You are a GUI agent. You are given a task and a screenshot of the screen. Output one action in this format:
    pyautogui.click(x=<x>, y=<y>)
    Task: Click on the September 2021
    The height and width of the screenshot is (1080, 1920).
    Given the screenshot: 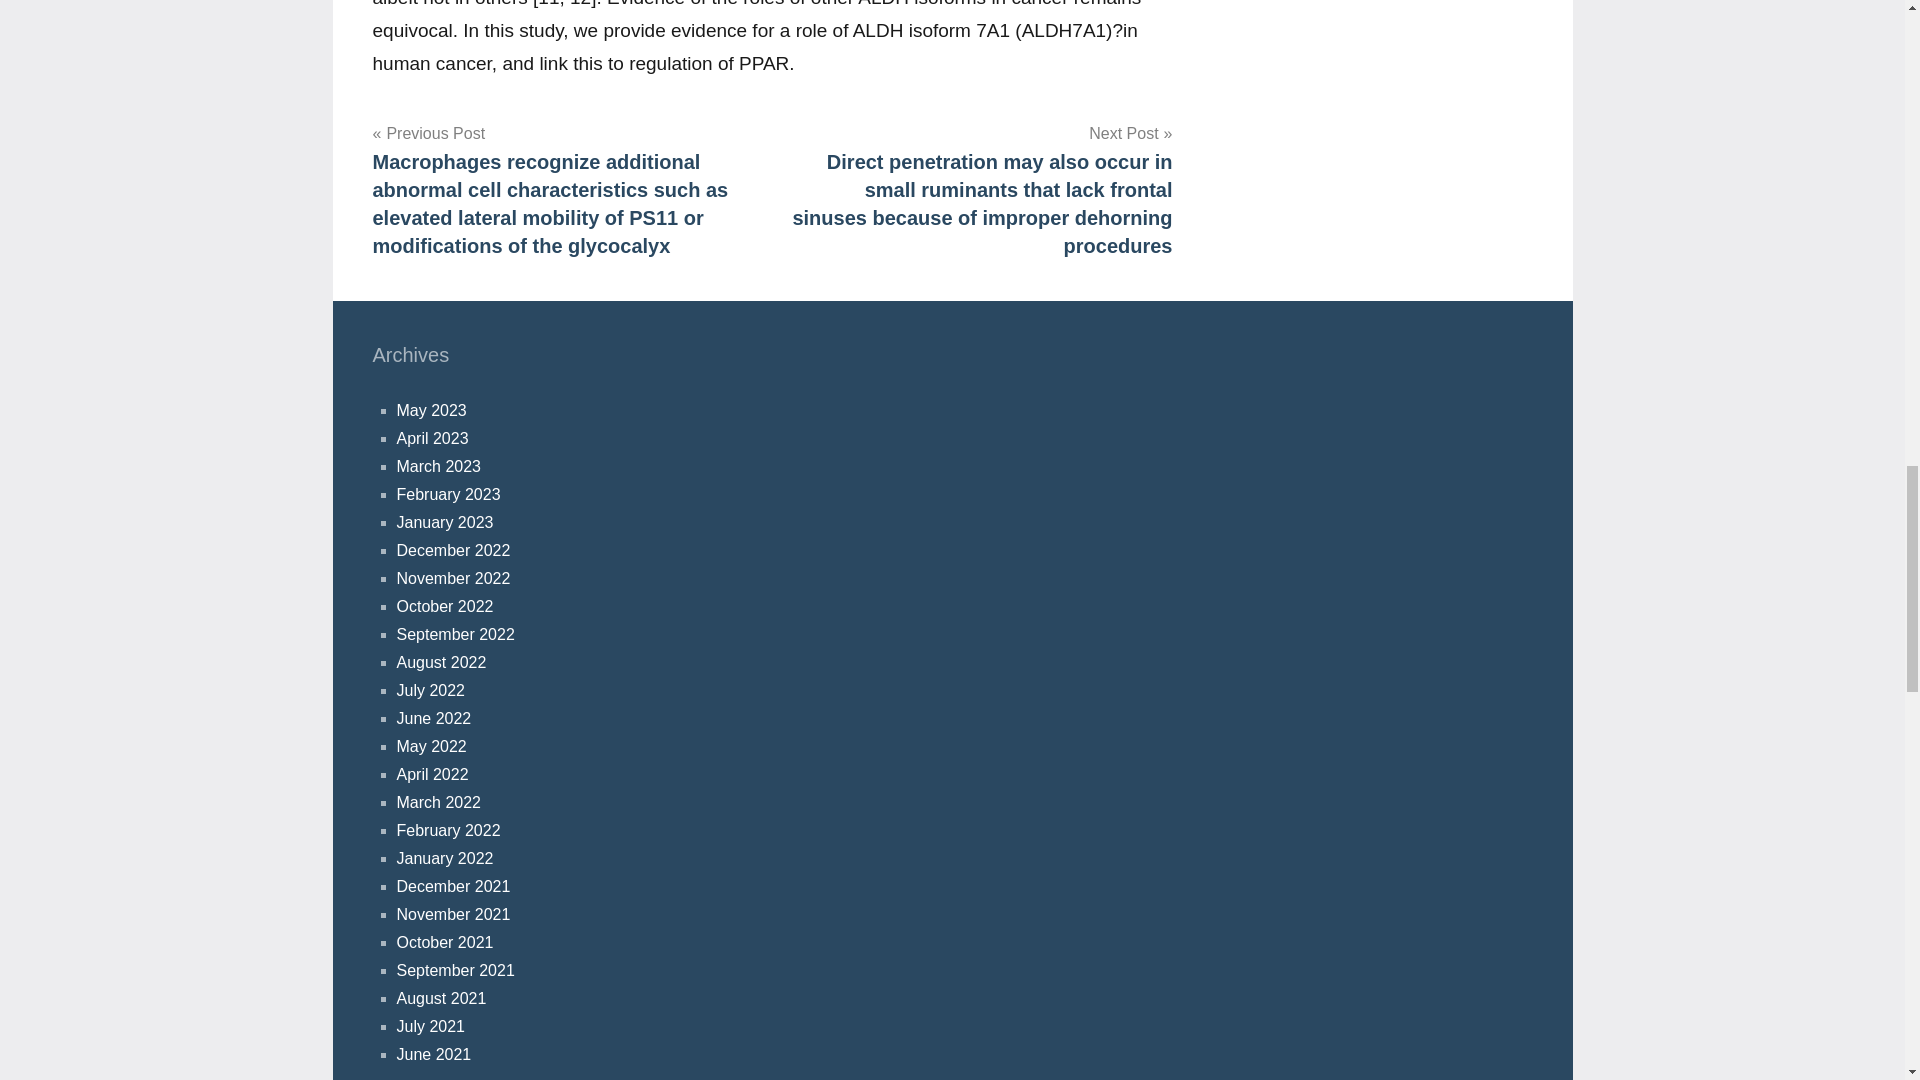 What is the action you would take?
    pyautogui.click(x=454, y=970)
    